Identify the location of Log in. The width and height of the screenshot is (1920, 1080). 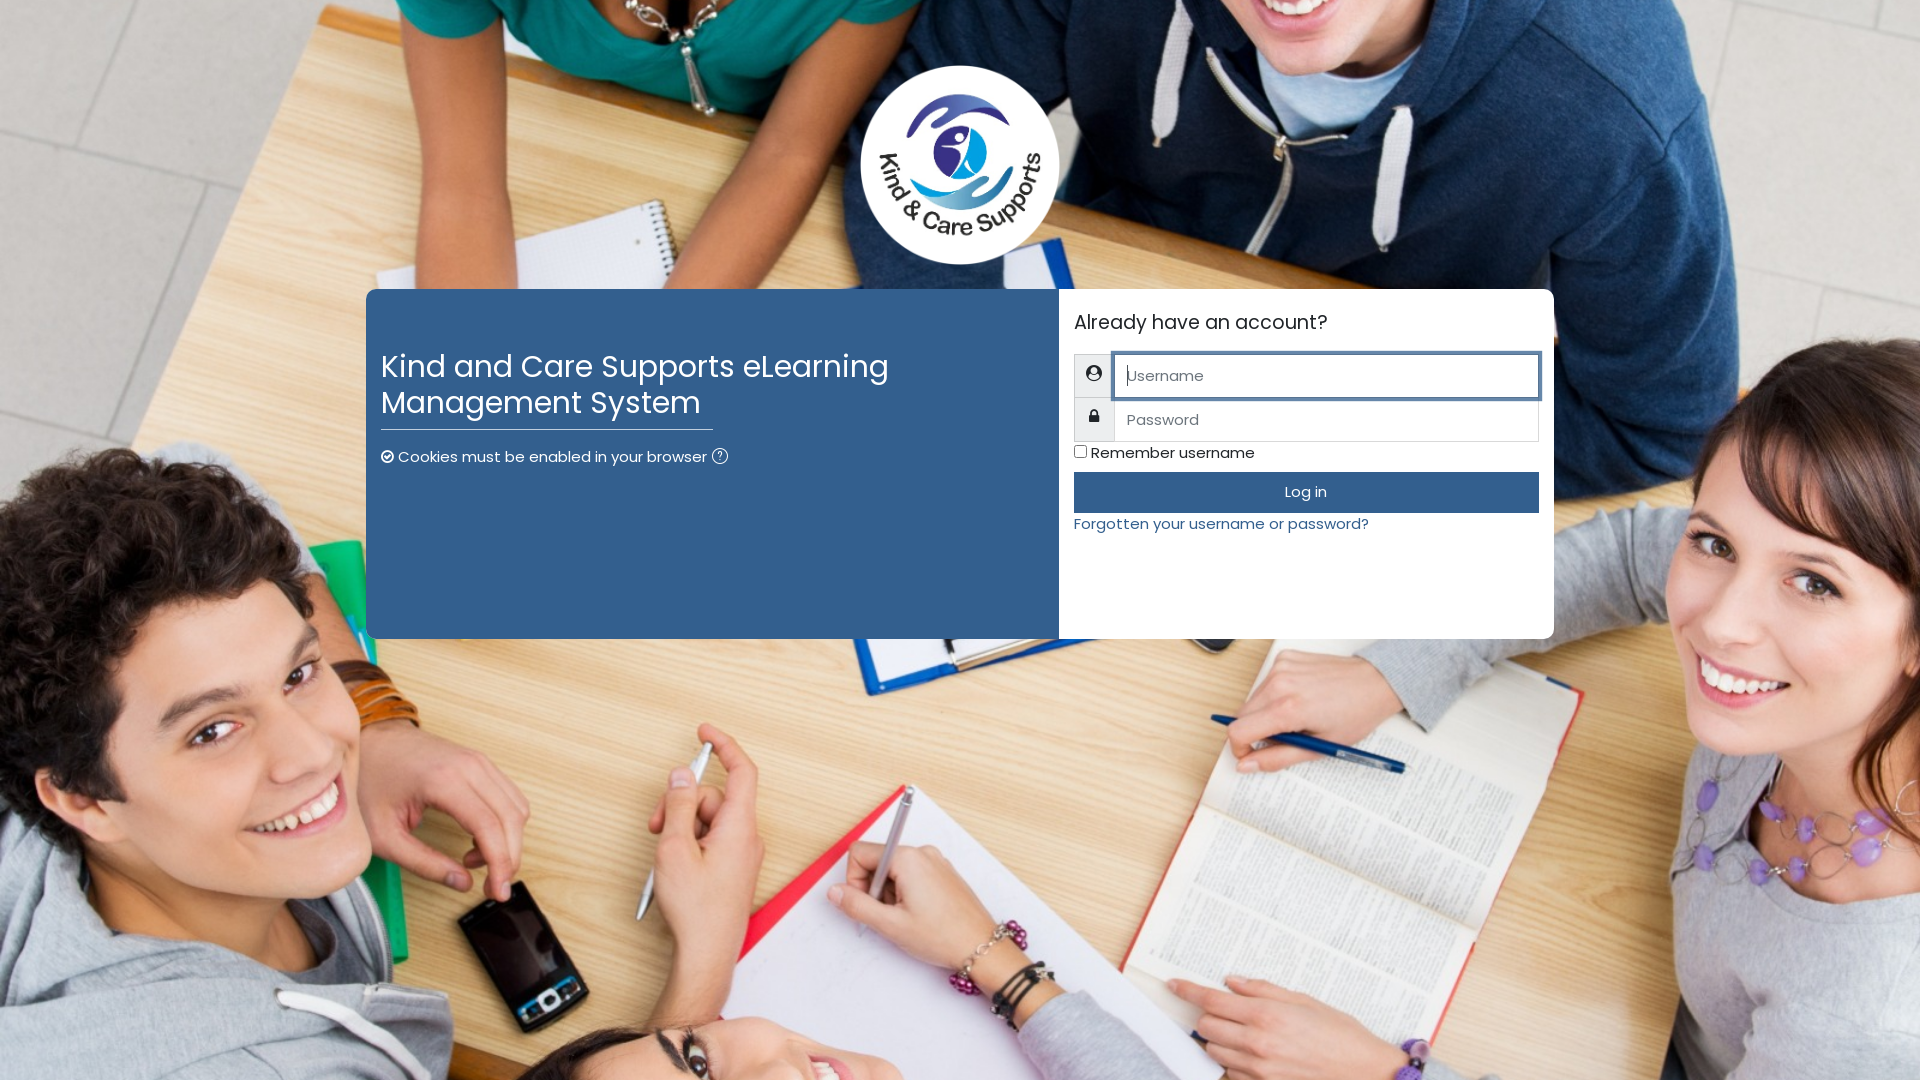
(1306, 492).